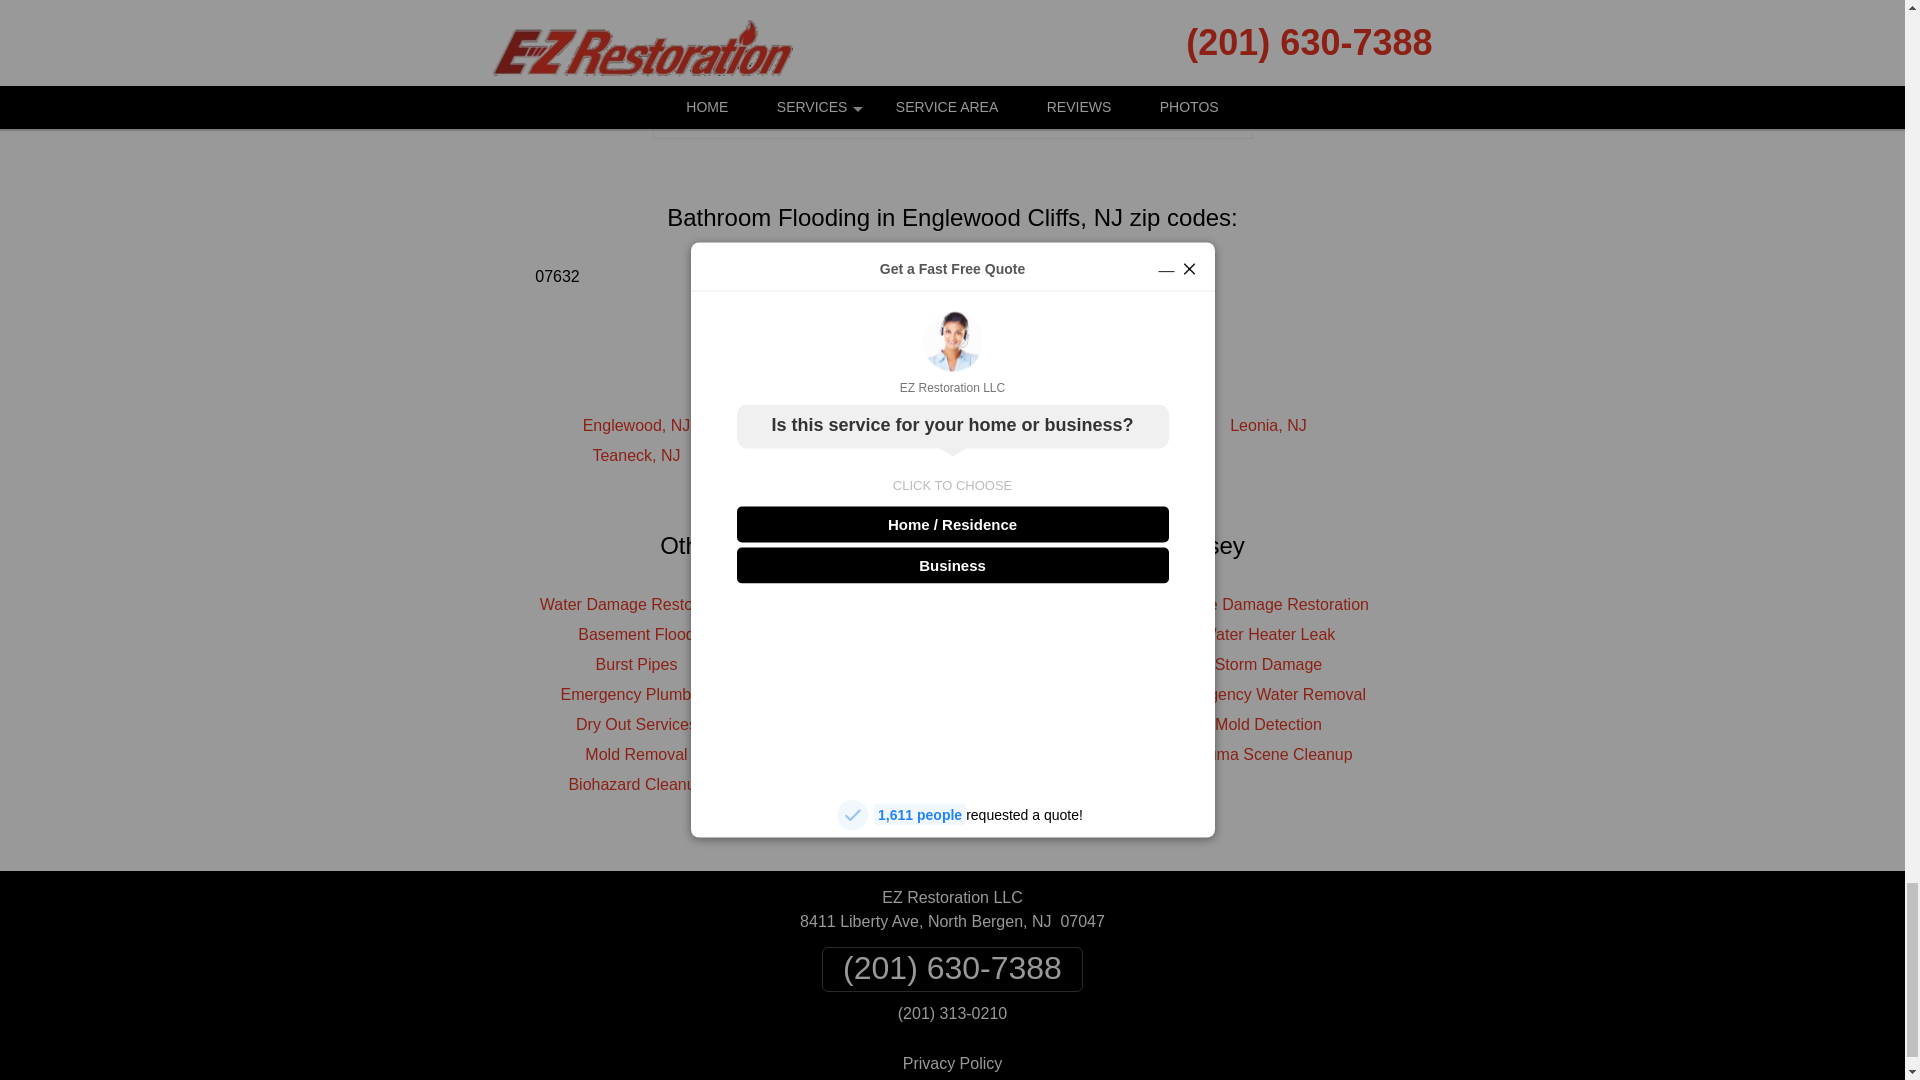  I want to click on Houzz, so click(1062, 102).